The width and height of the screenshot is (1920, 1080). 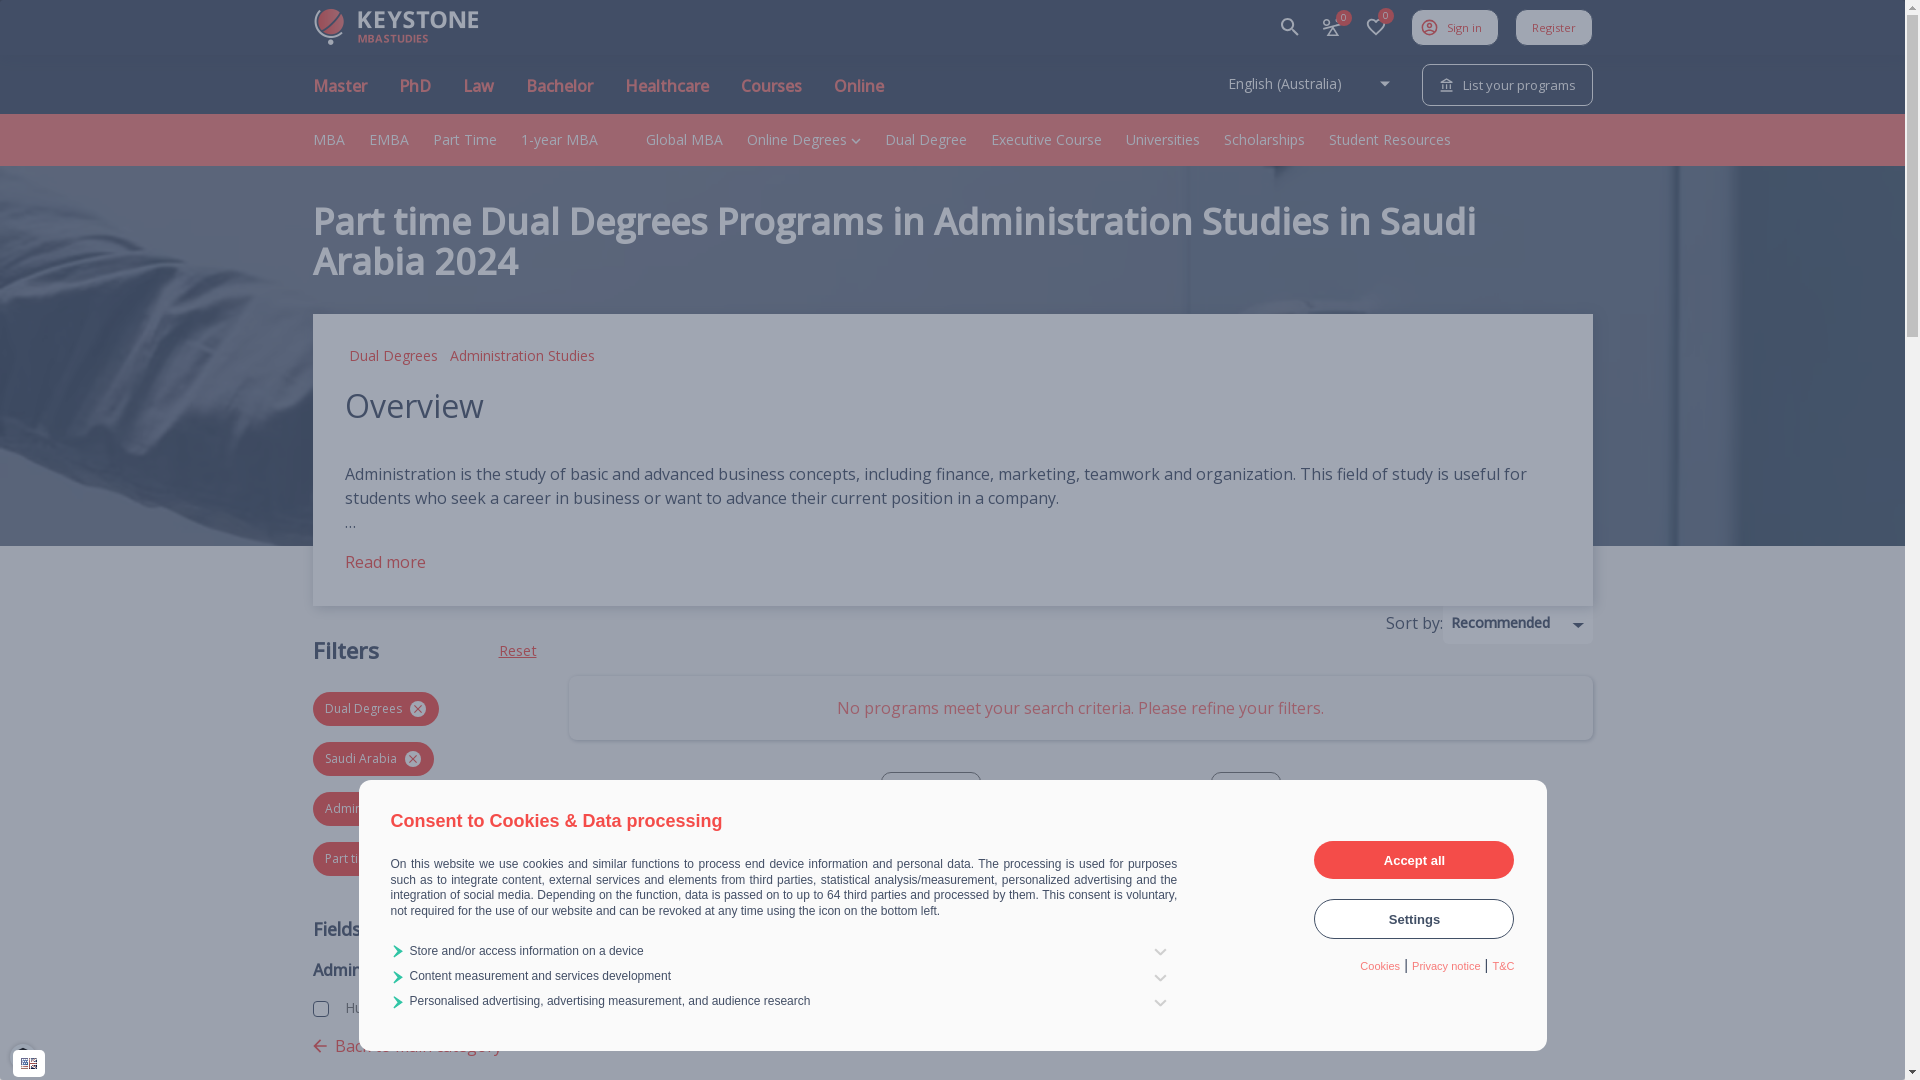 What do you see at coordinates (1508, 85) in the screenshot?
I see `List your programs` at bounding box center [1508, 85].